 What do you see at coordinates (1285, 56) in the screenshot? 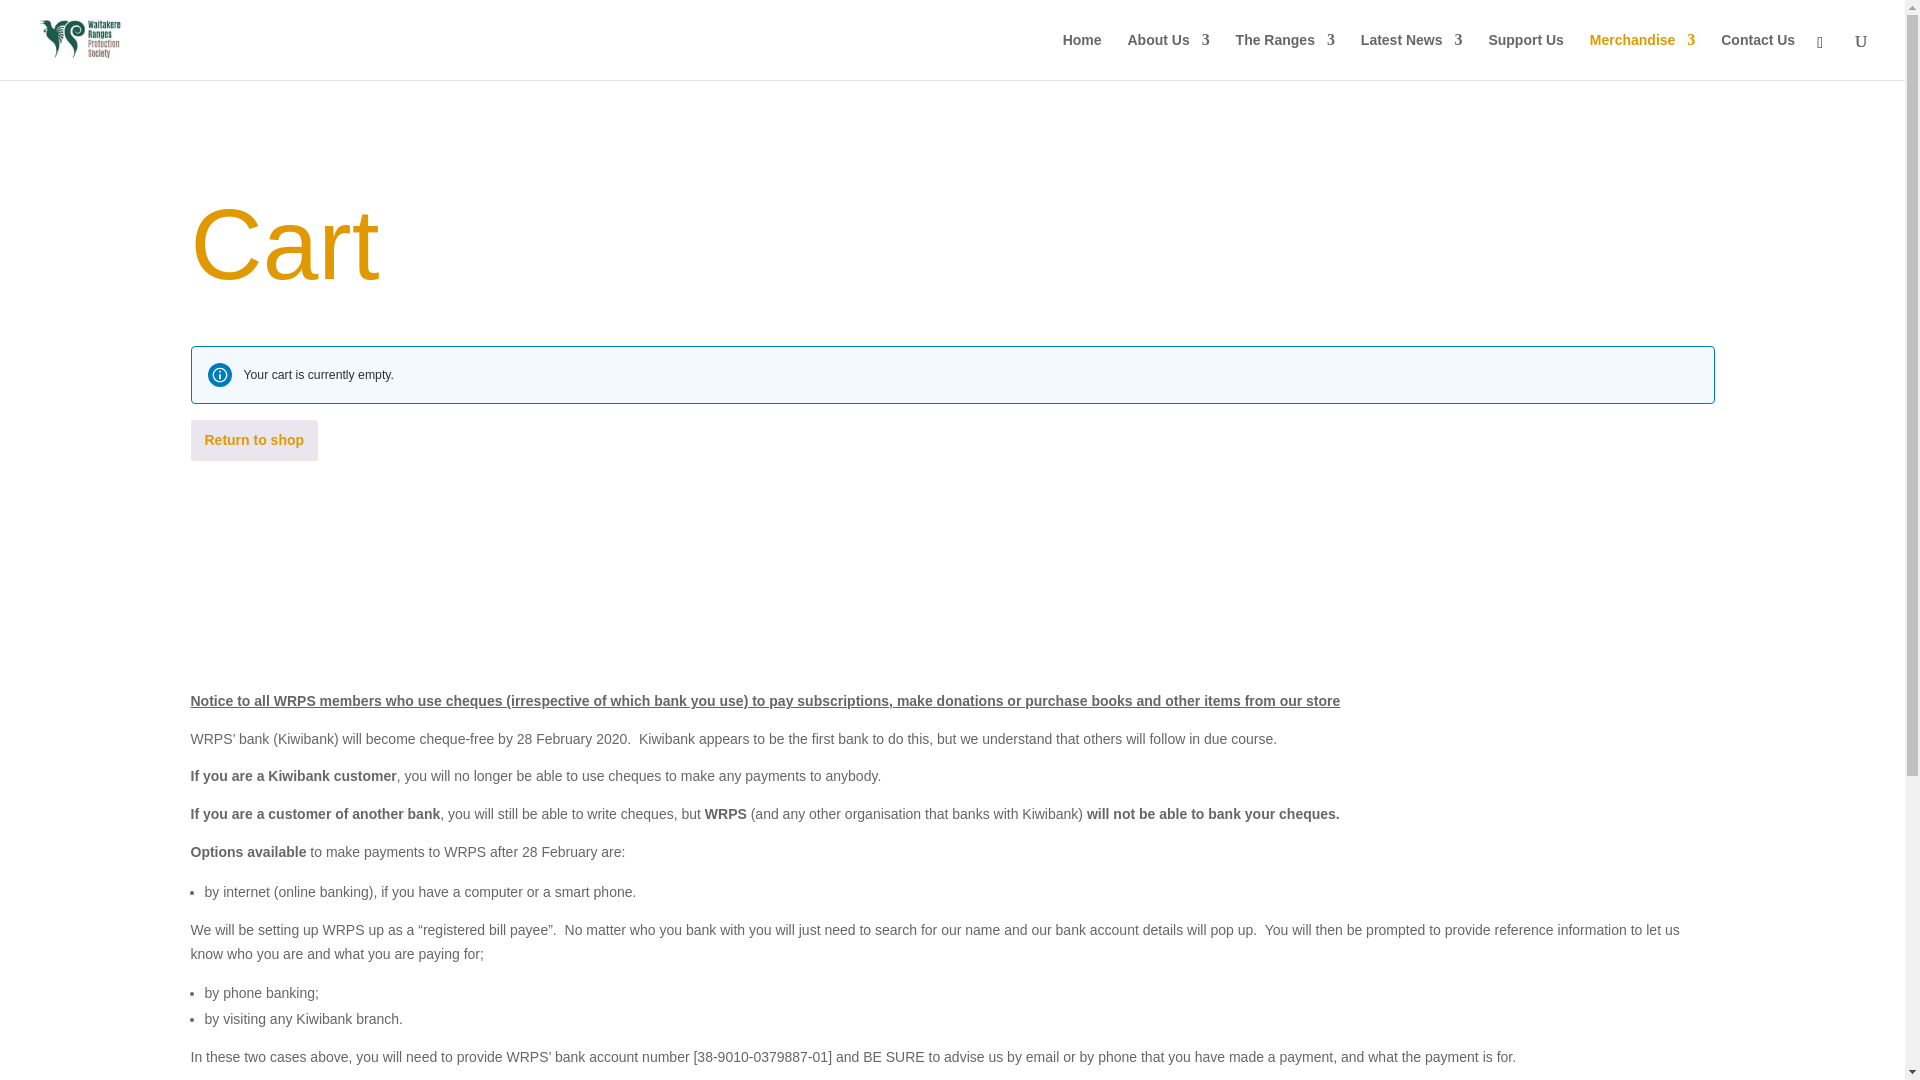
I see `The Ranges` at bounding box center [1285, 56].